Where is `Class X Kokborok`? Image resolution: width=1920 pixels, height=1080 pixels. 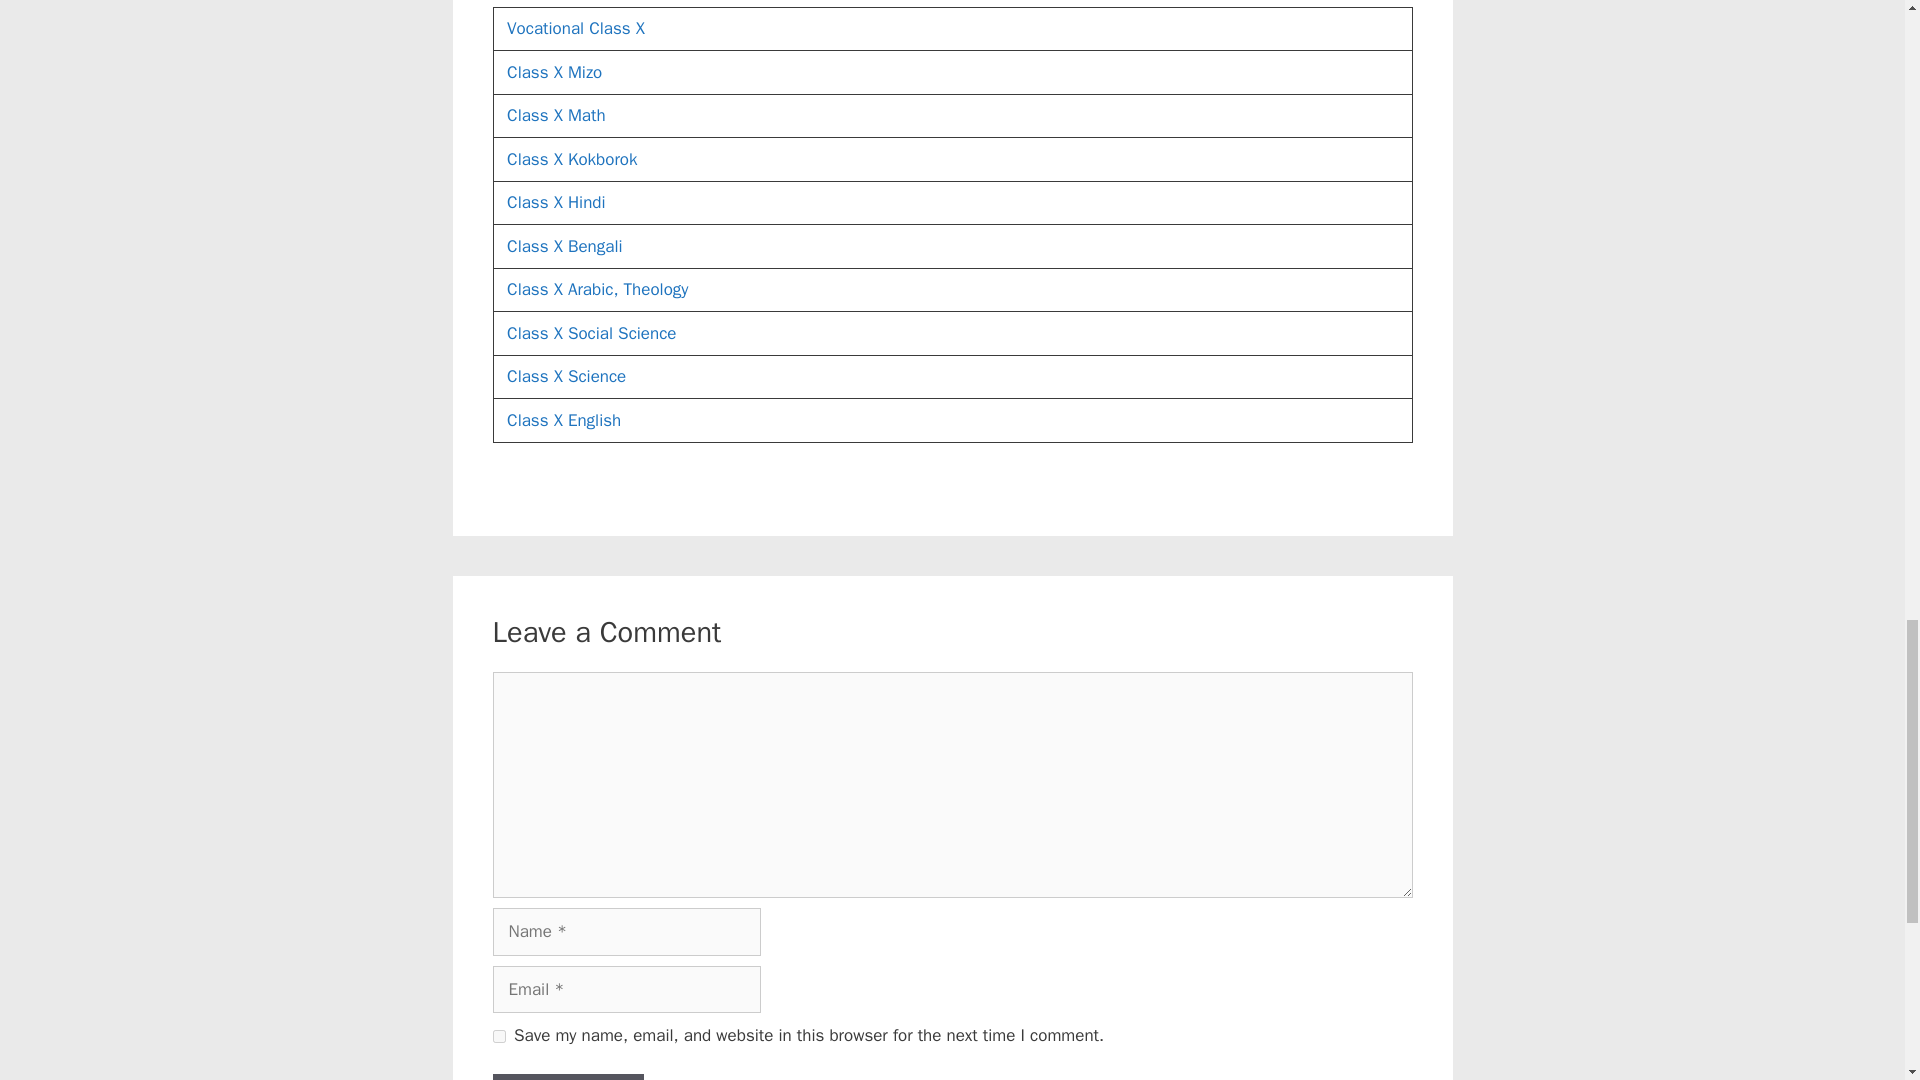 Class X Kokborok is located at coordinates (572, 159).